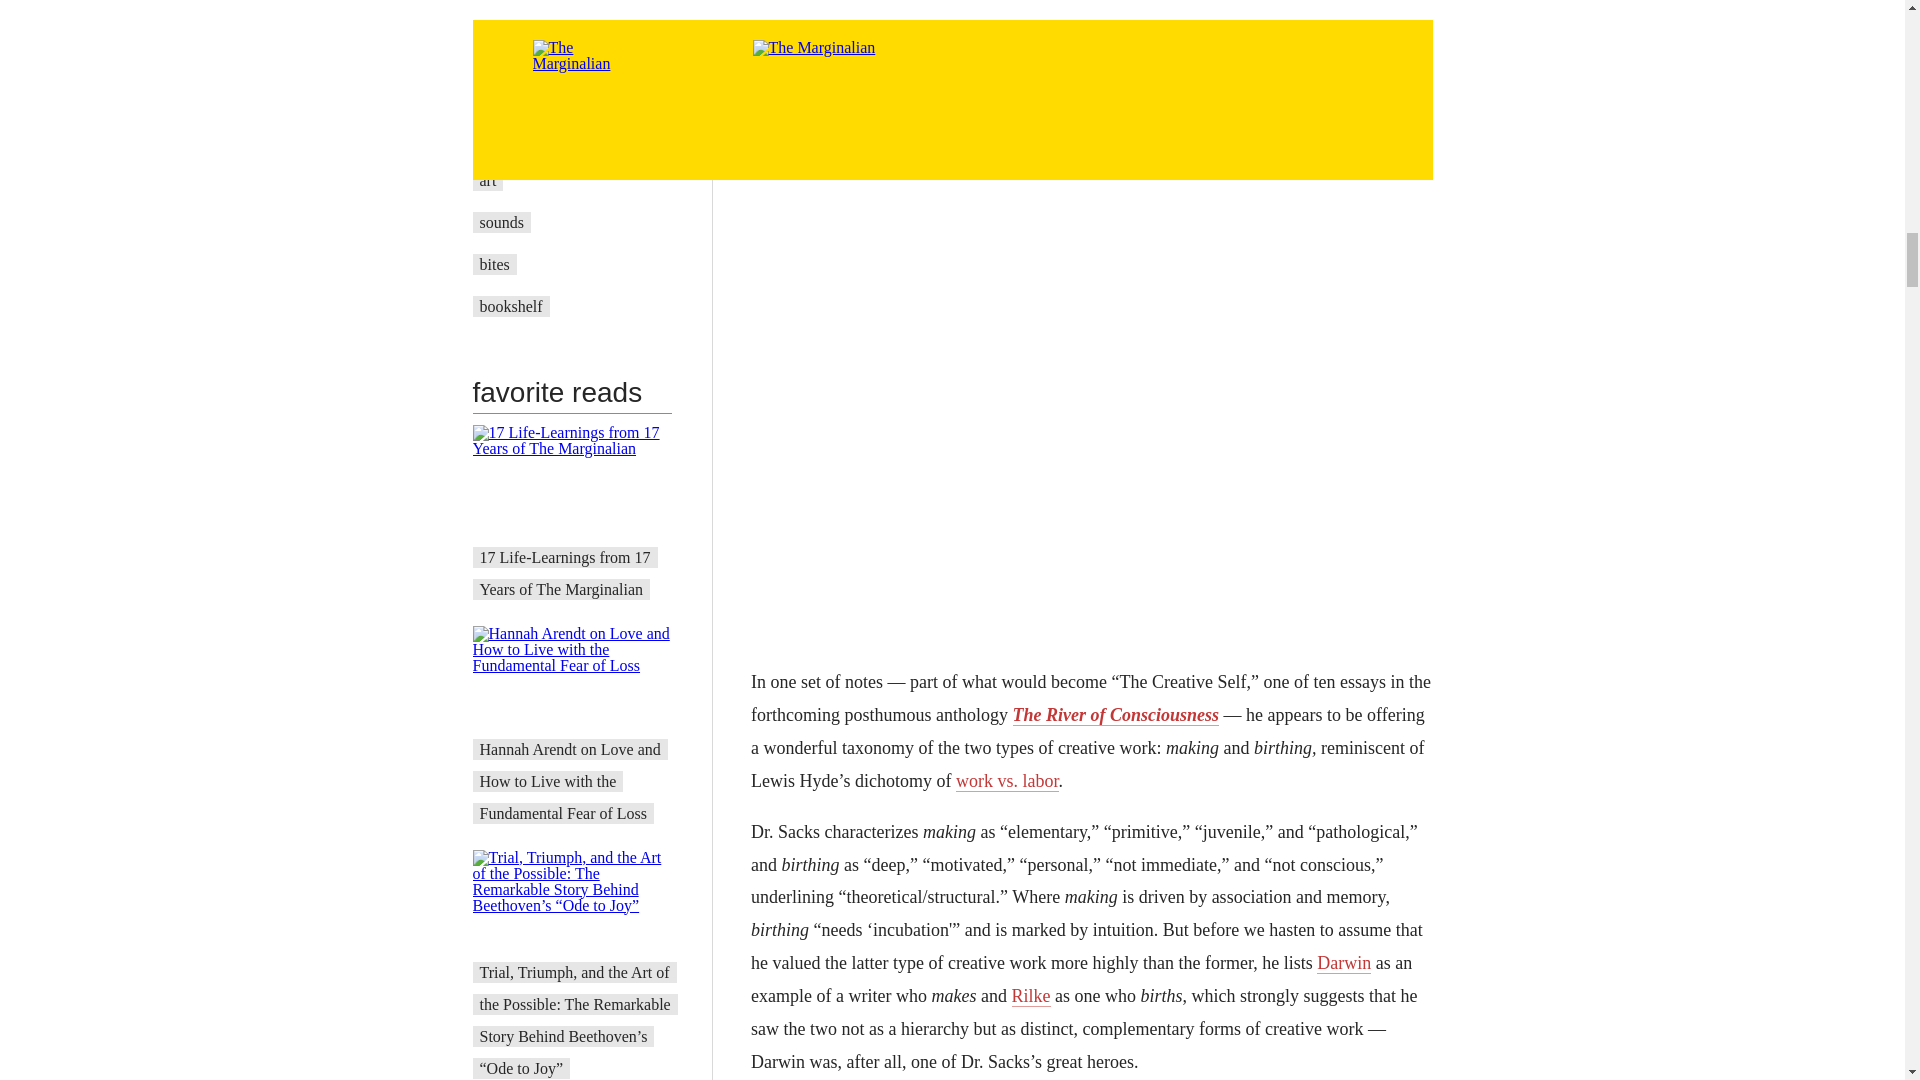  Describe the element at coordinates (495, 264) in the screenshot. I see `bites` at that location.